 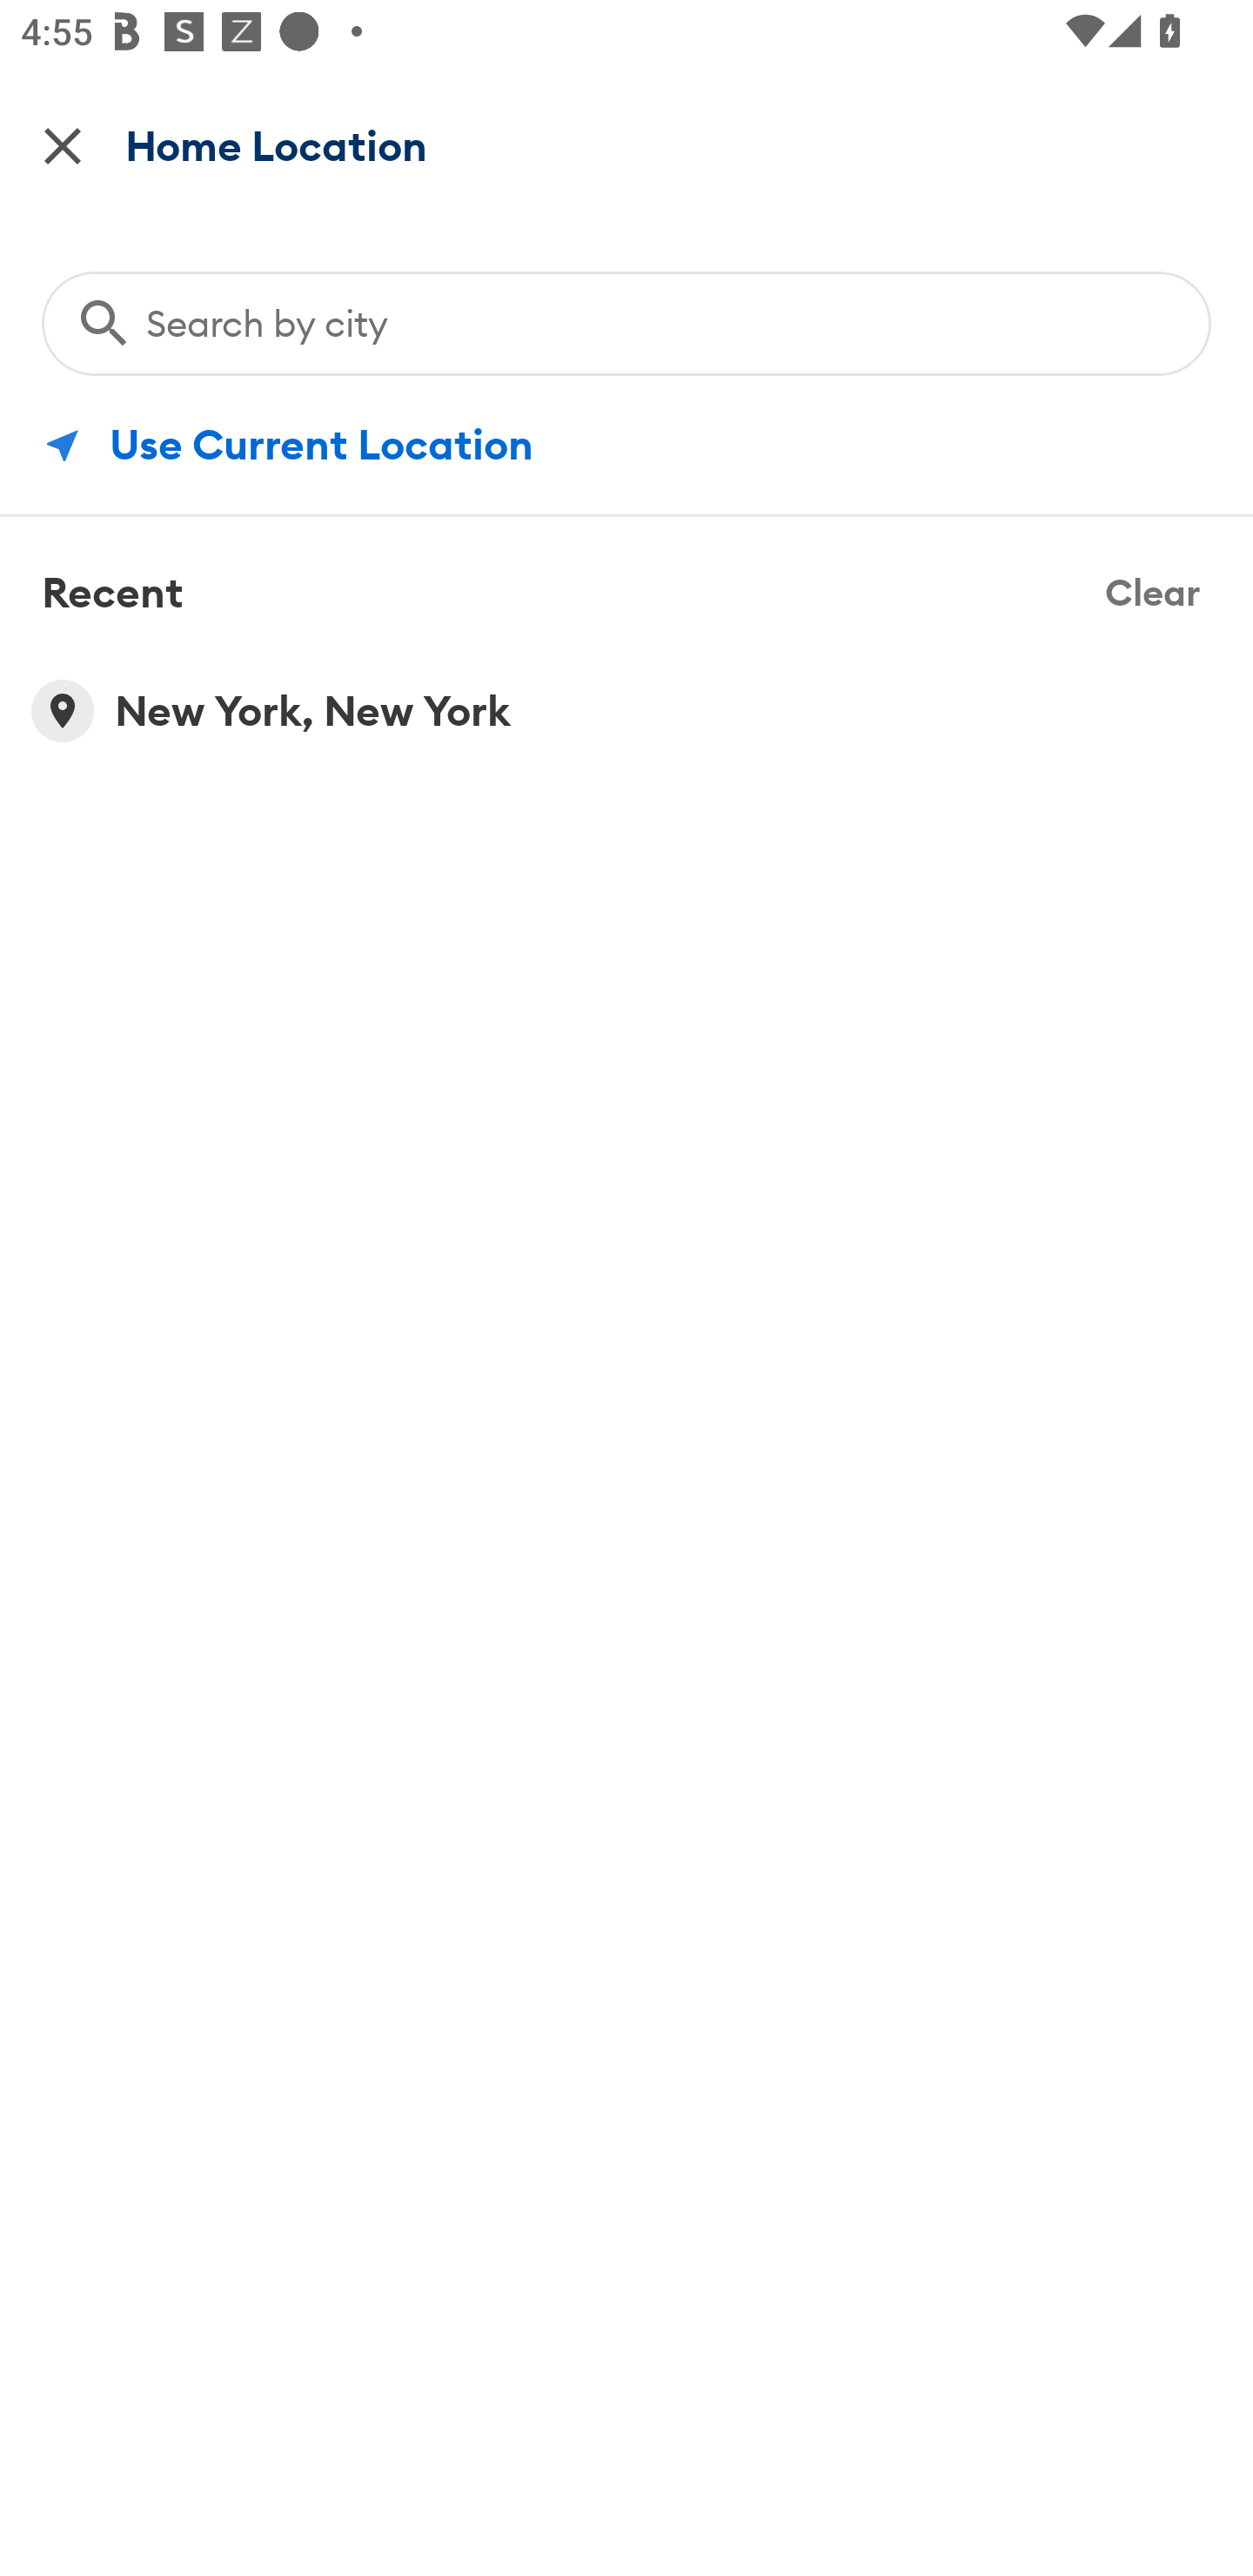 What do you see at coordinates (1152, 589) in the screenshot?
I see `Clear` at bounding box center [1152, 589].